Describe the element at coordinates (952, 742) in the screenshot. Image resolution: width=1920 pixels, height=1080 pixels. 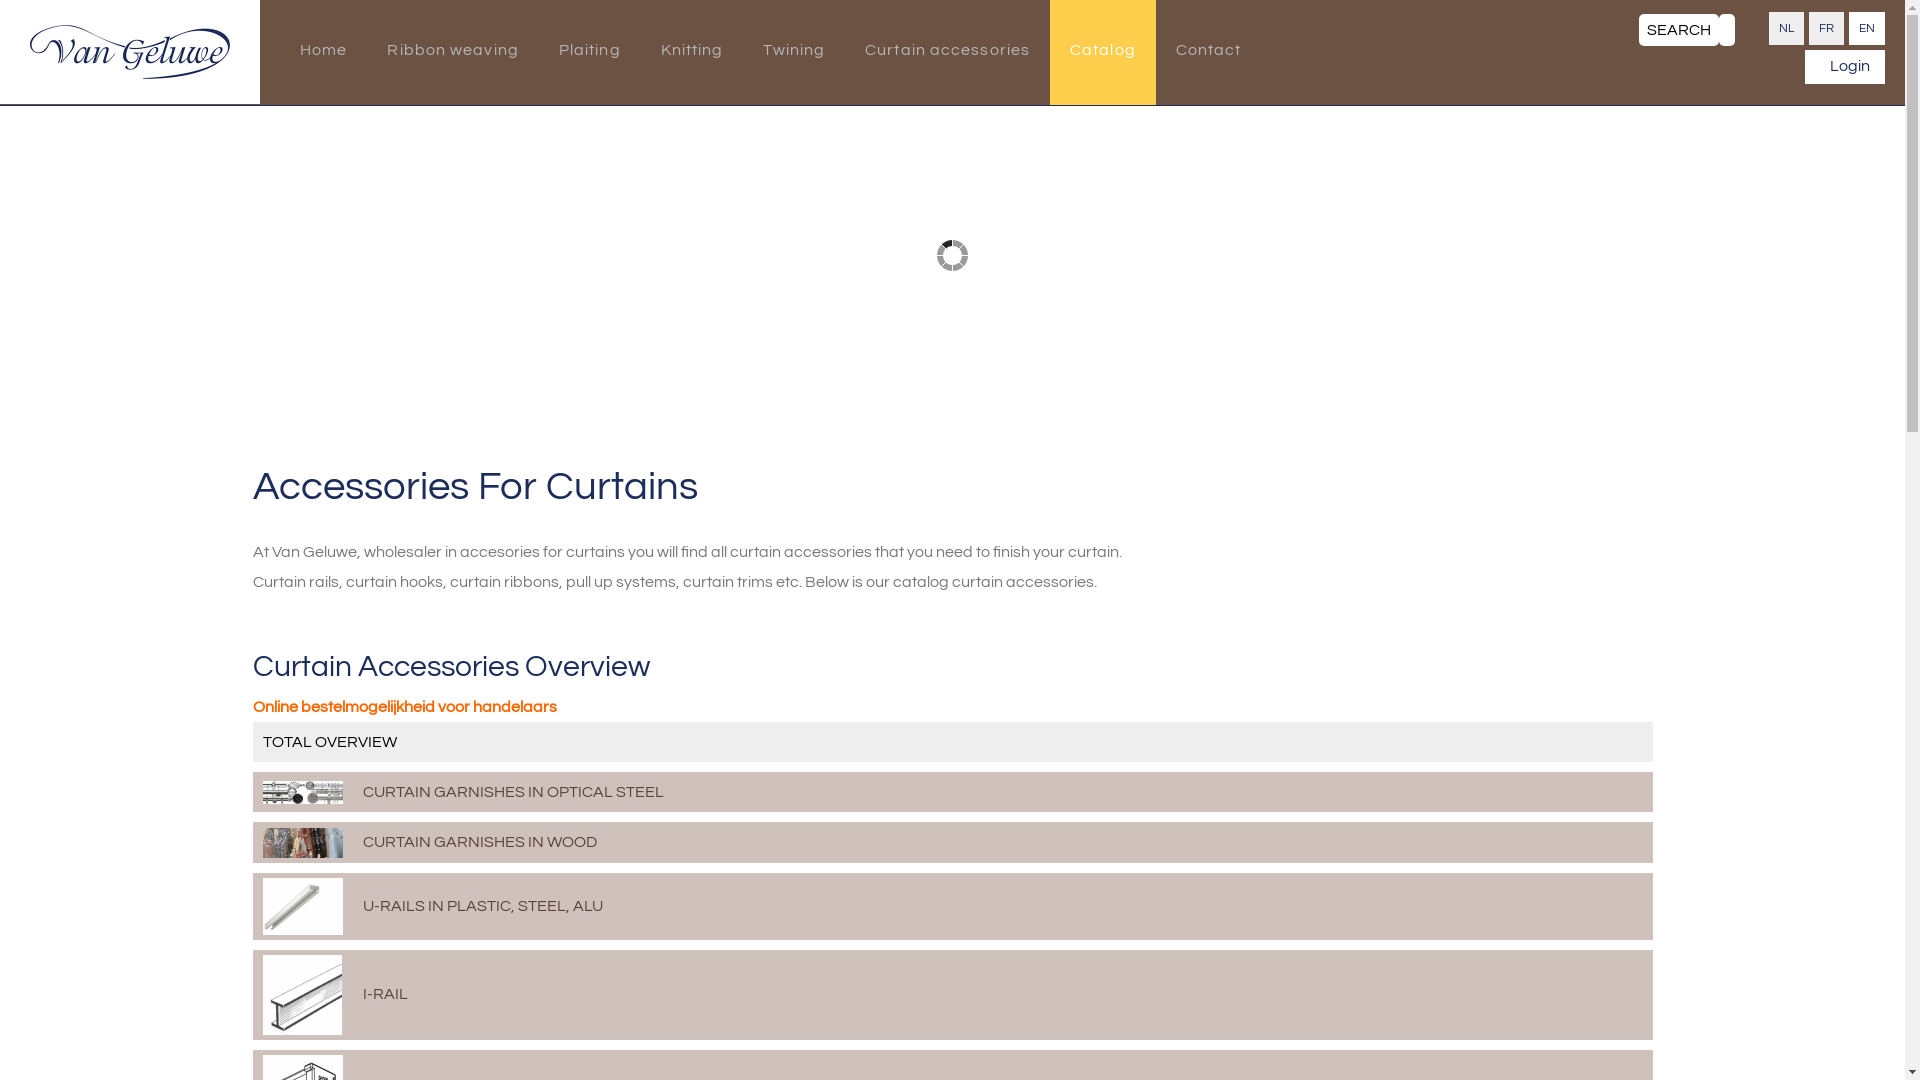
I see `TOTAL OVERVIEW` at that location.